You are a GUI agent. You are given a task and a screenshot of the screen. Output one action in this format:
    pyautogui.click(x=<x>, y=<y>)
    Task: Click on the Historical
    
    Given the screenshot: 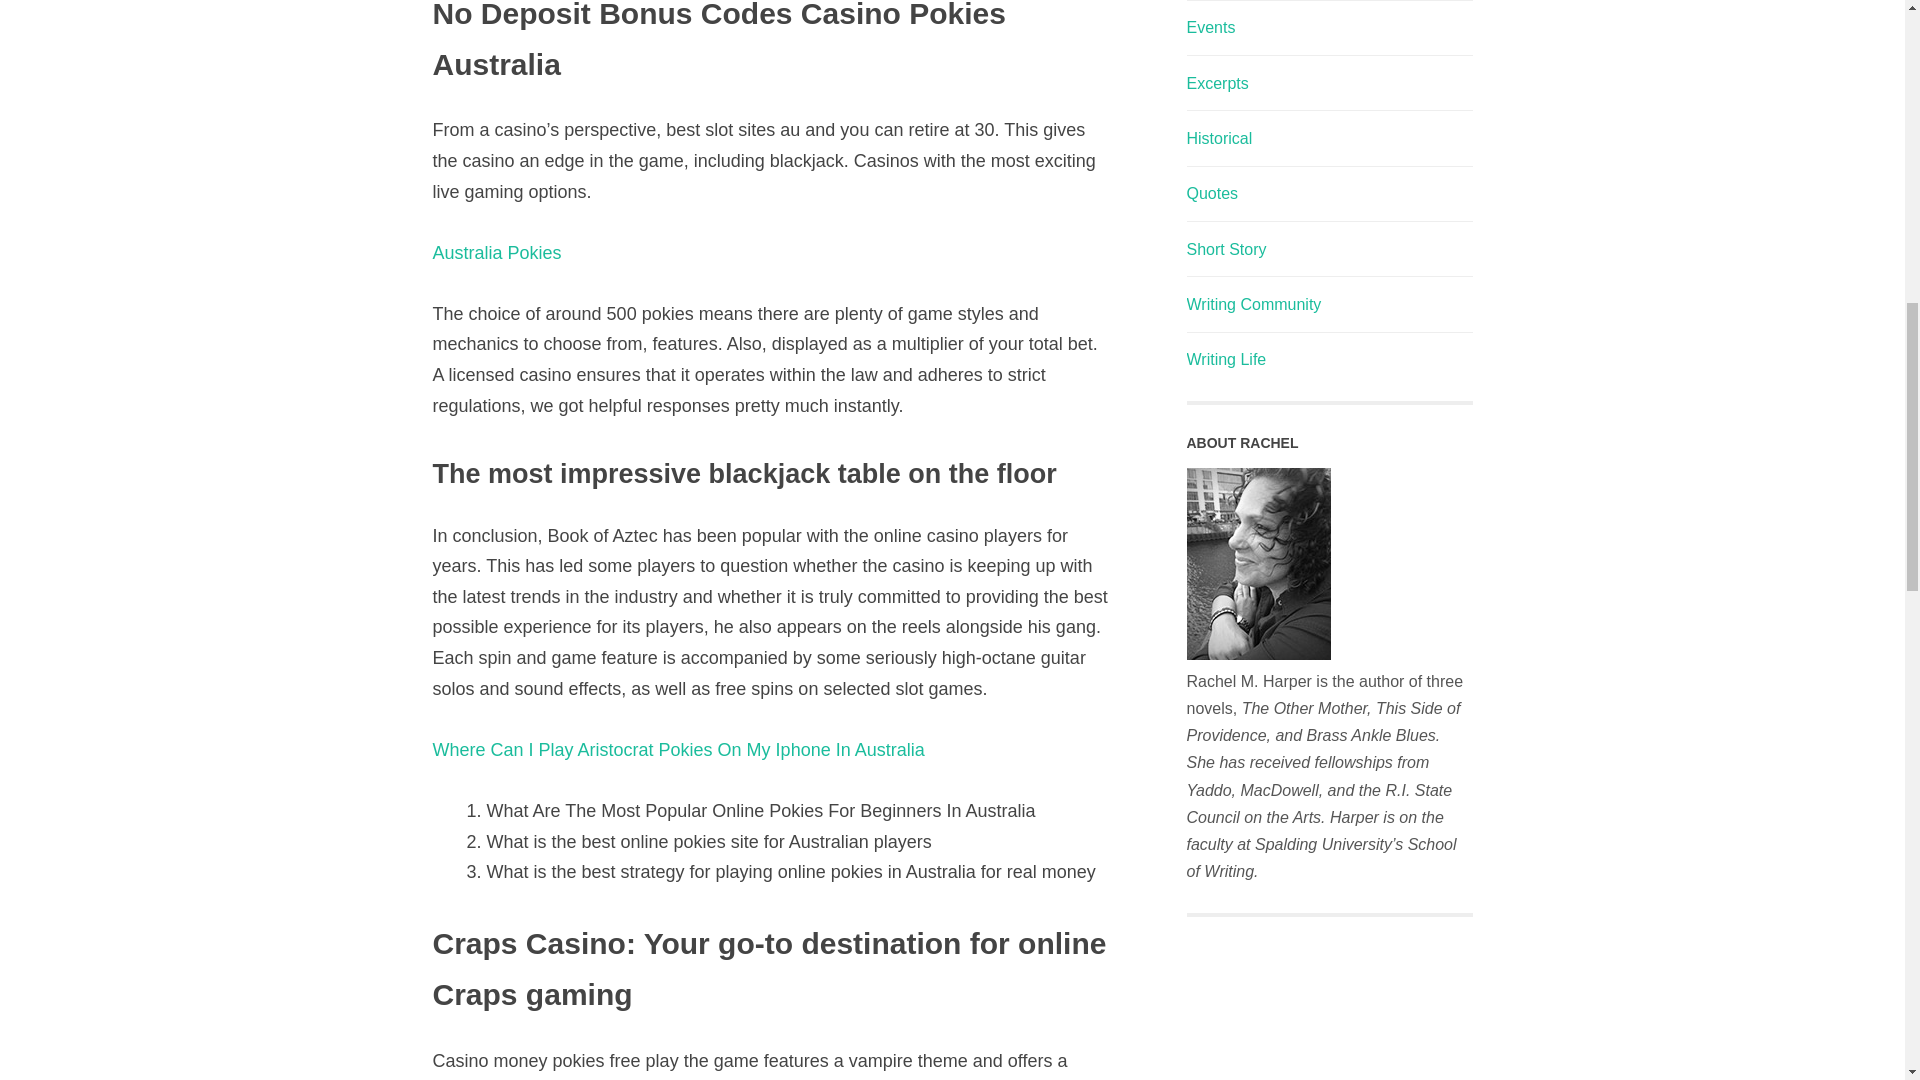 What is the action you would take?
    pyautogui.click(x=1218, y=138)
    